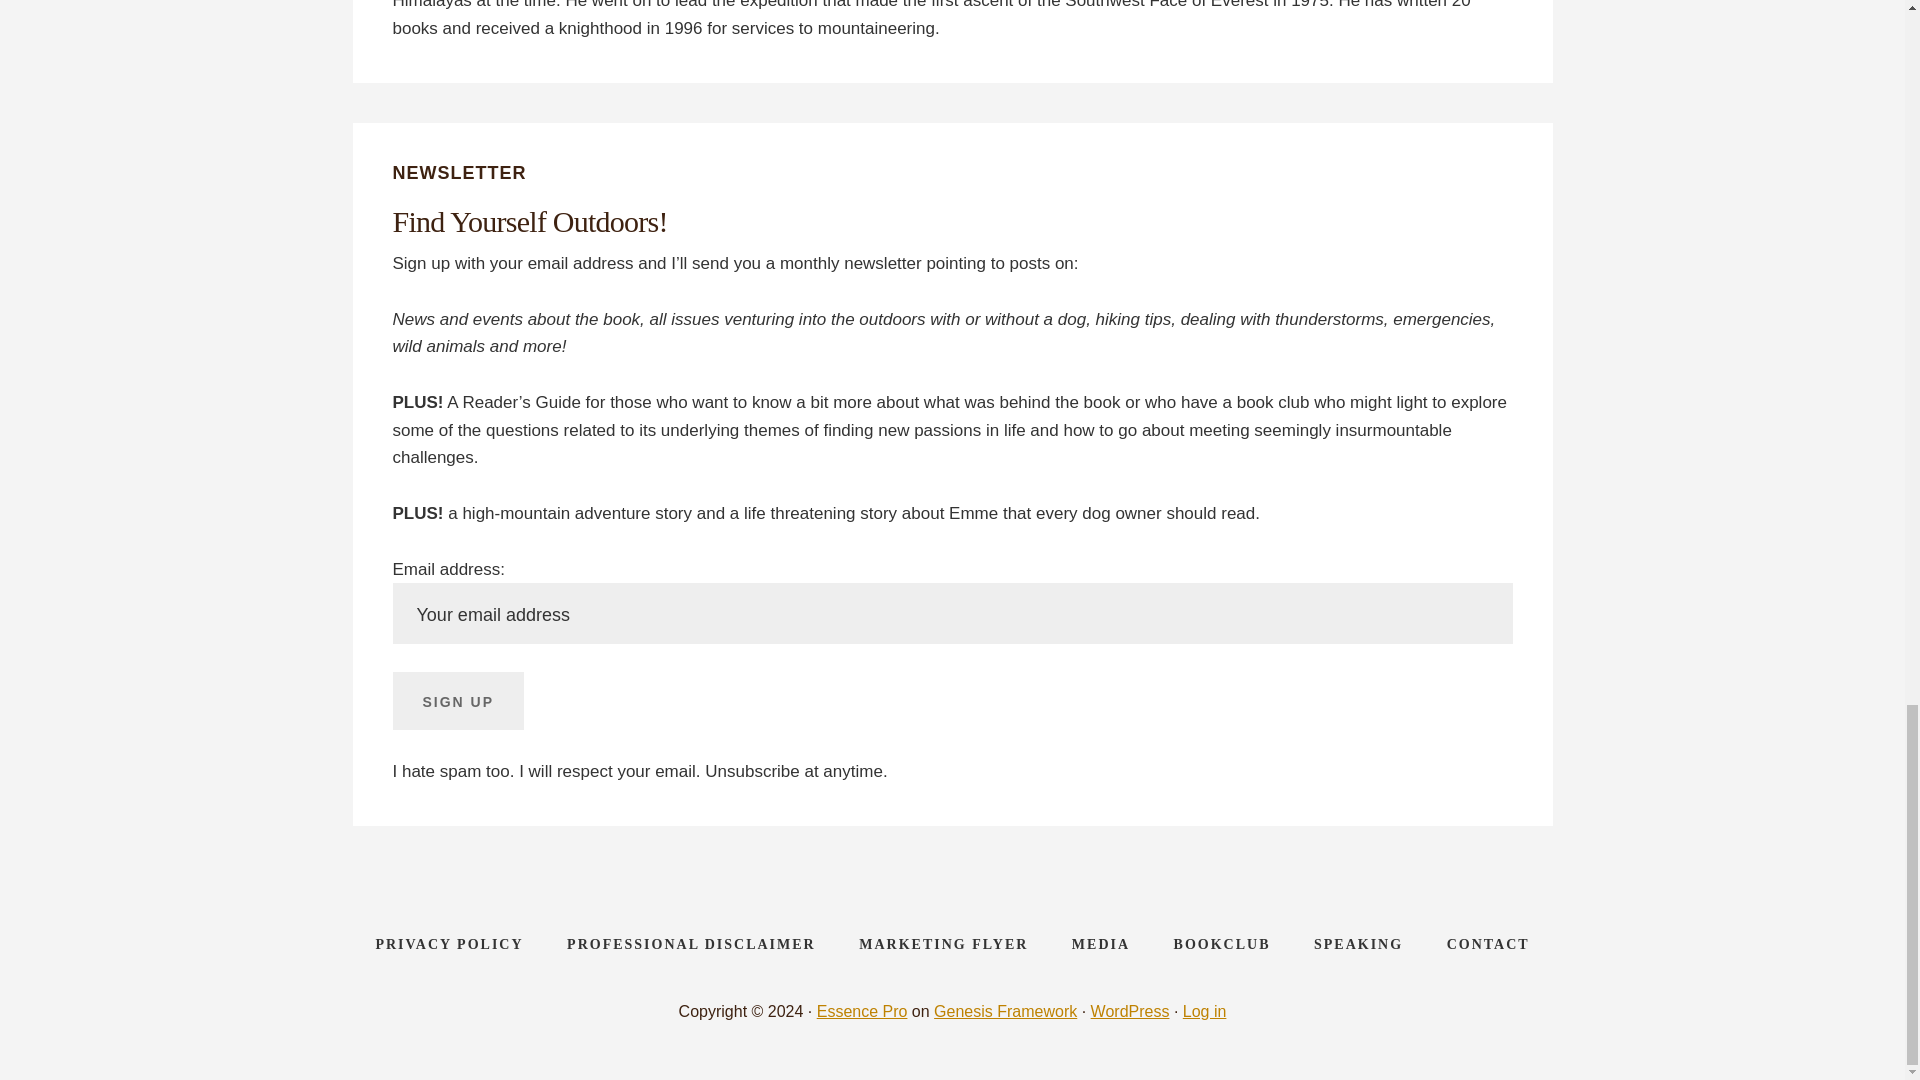 This screenshot has height=1080, width=1920. Describe the element at coordinates (1204, 1011) in the screenshot. I see `Log in` at that location.